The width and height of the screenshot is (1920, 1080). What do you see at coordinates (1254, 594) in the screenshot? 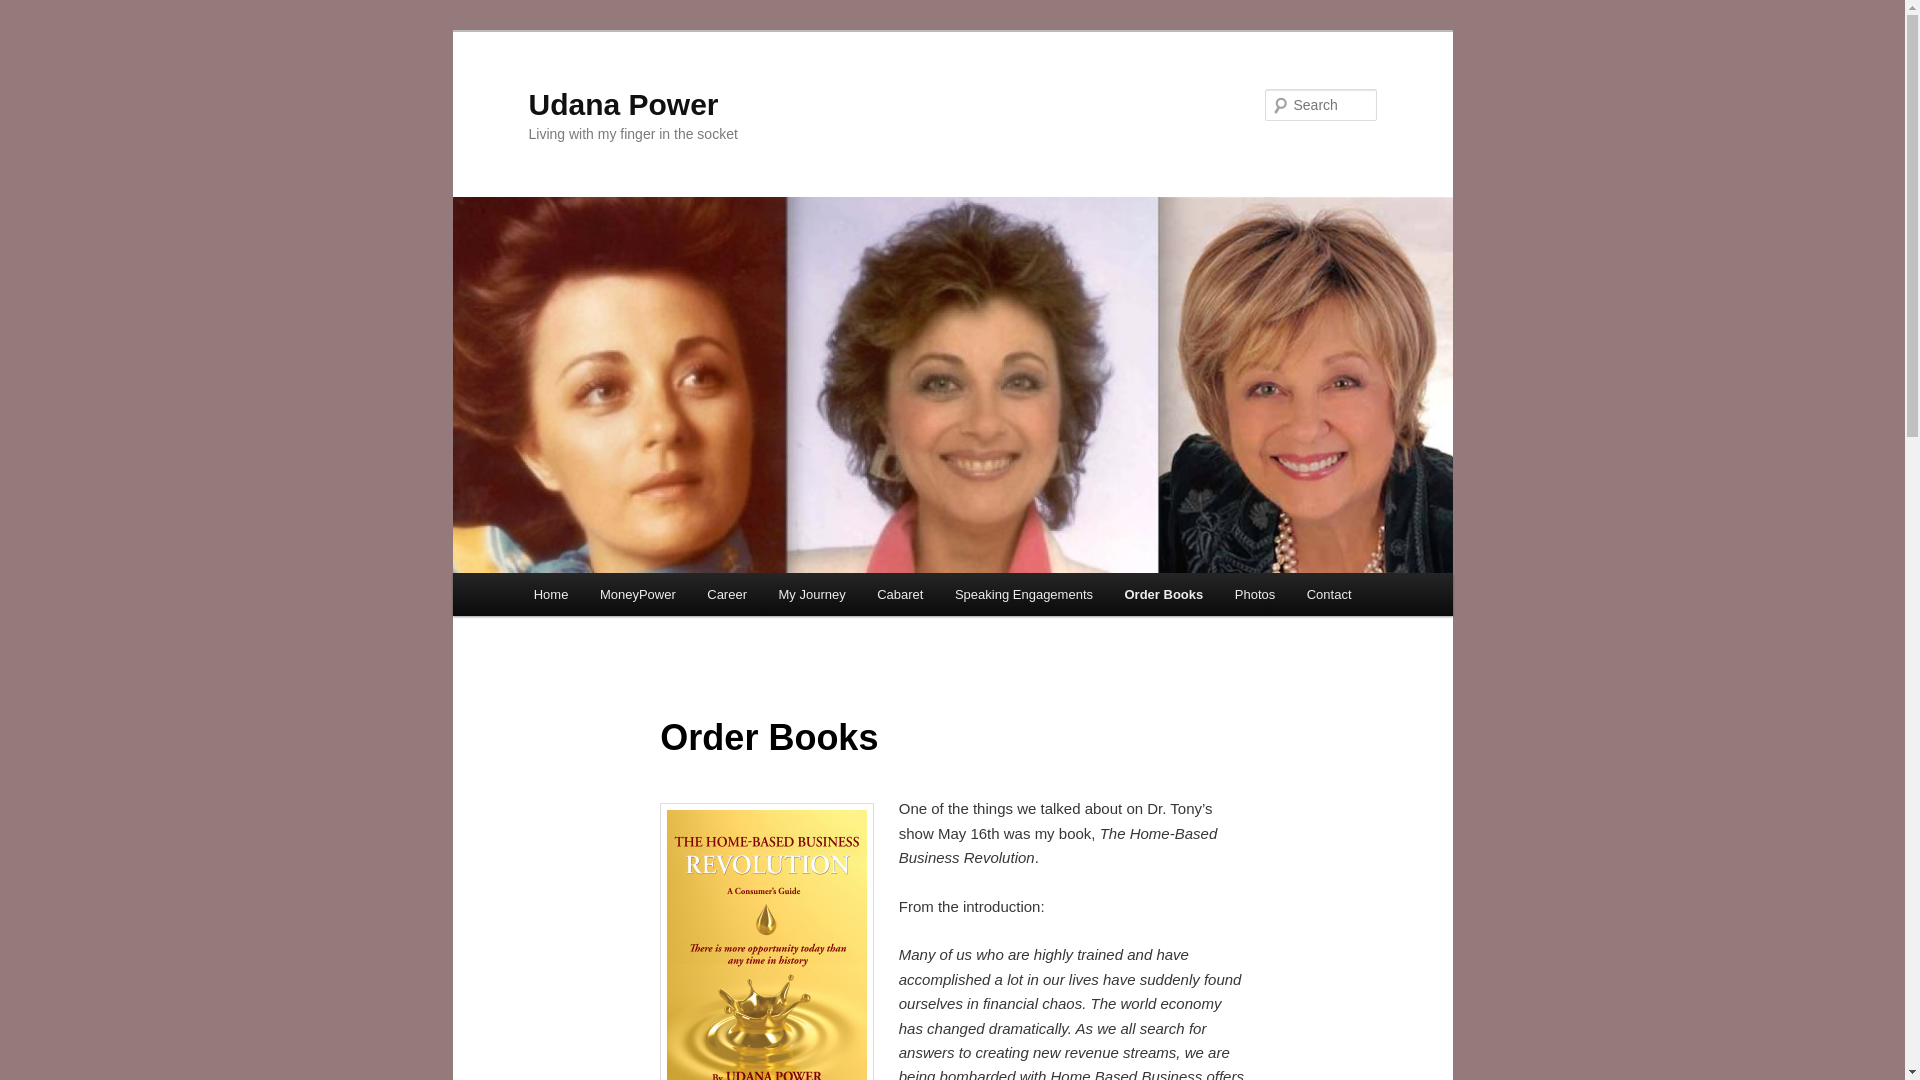
I see `Photos` at bounding box center [1254, 594].